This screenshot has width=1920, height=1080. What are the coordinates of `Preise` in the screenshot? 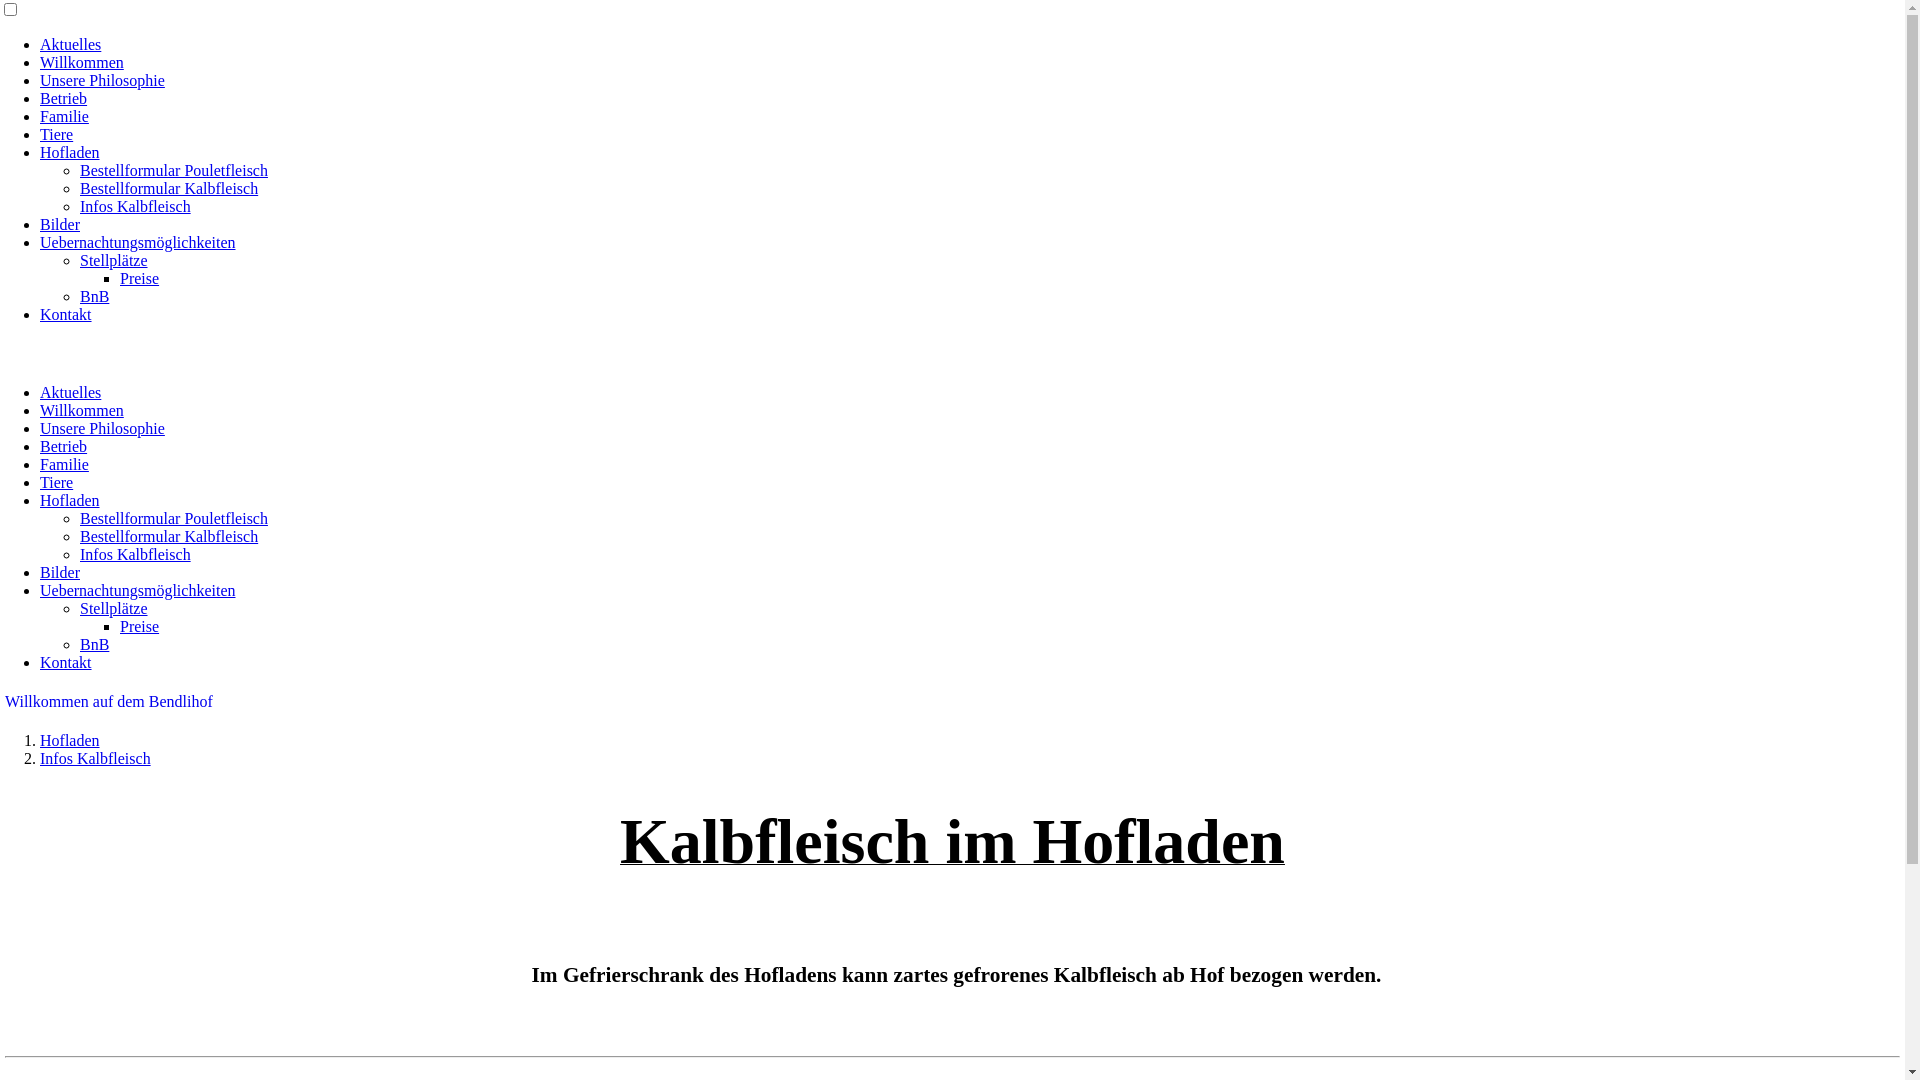 It's located at (140, 278).